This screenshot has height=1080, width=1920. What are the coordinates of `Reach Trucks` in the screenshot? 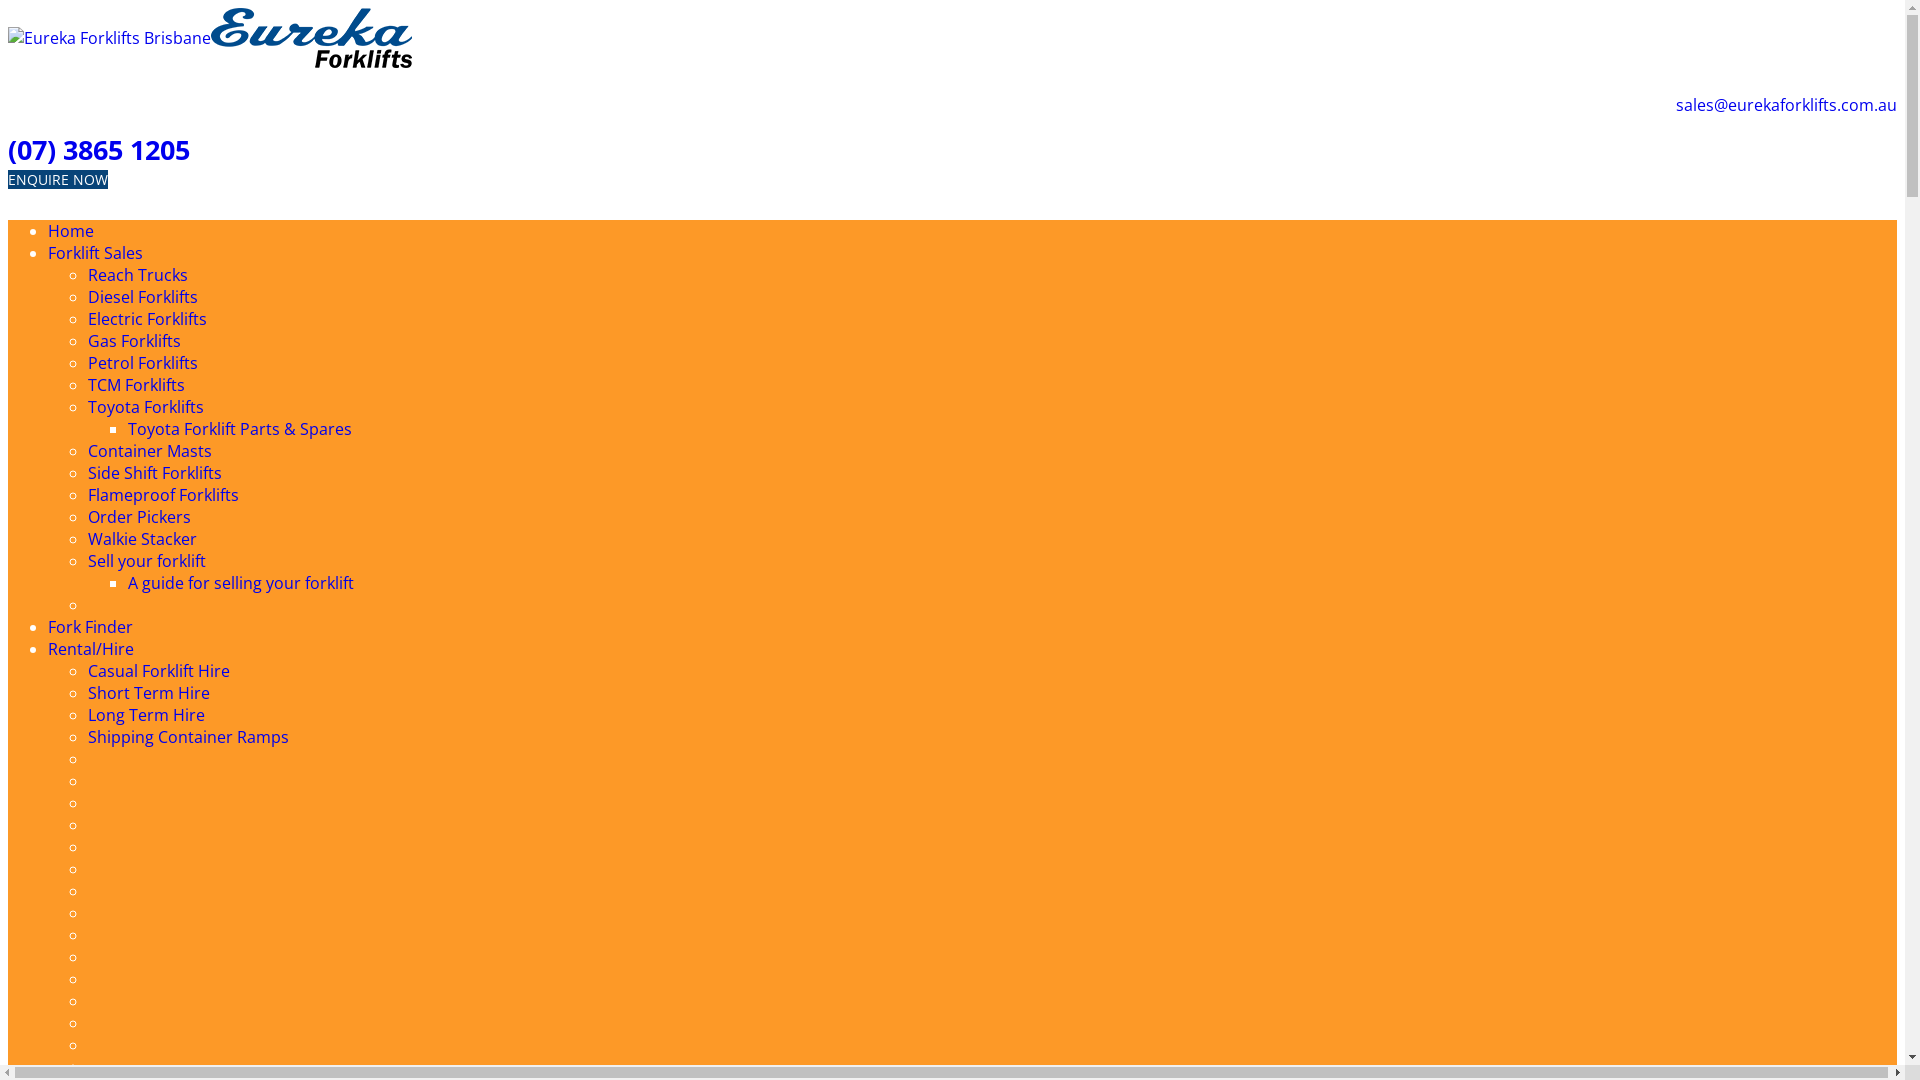 It's located at (138, 275).